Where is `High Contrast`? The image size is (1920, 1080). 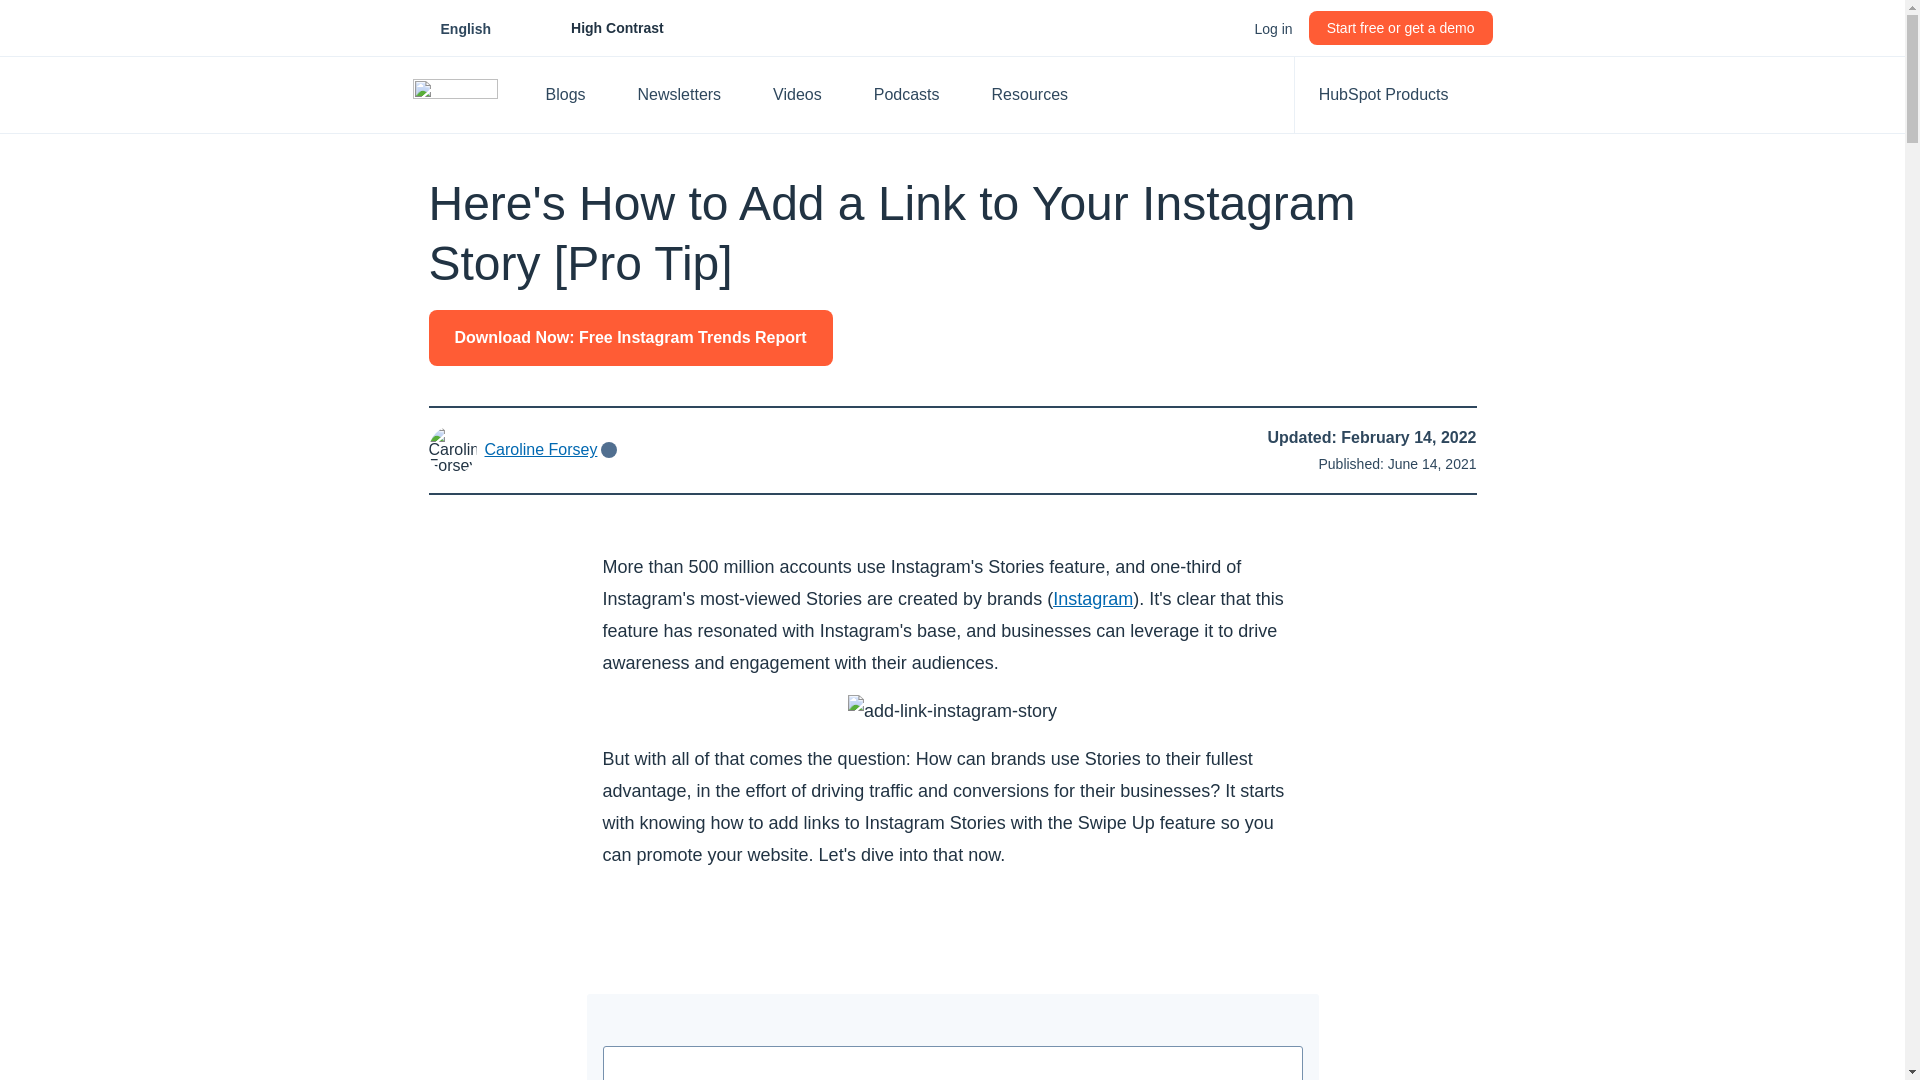
High Contrast is located at coordinates (595, 28).